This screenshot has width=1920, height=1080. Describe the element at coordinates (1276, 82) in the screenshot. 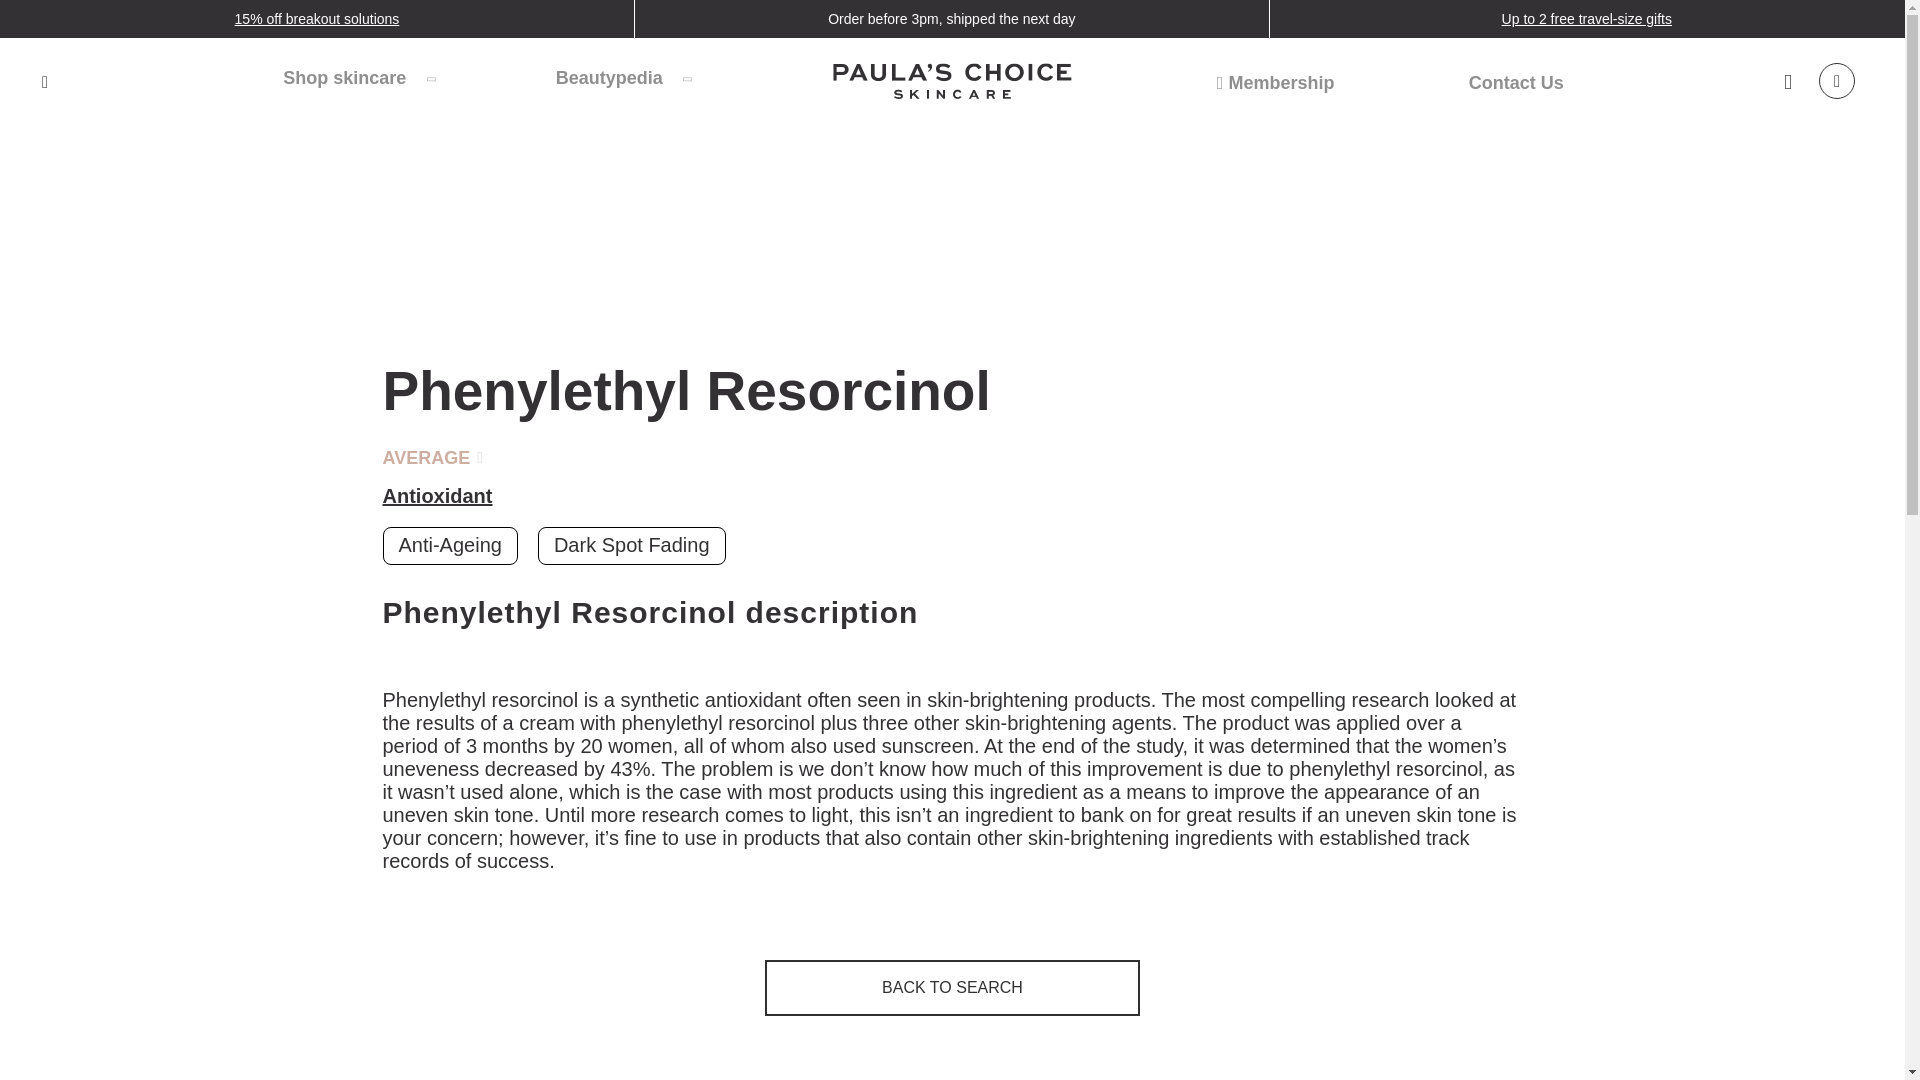

I see `Become a member` at that location.